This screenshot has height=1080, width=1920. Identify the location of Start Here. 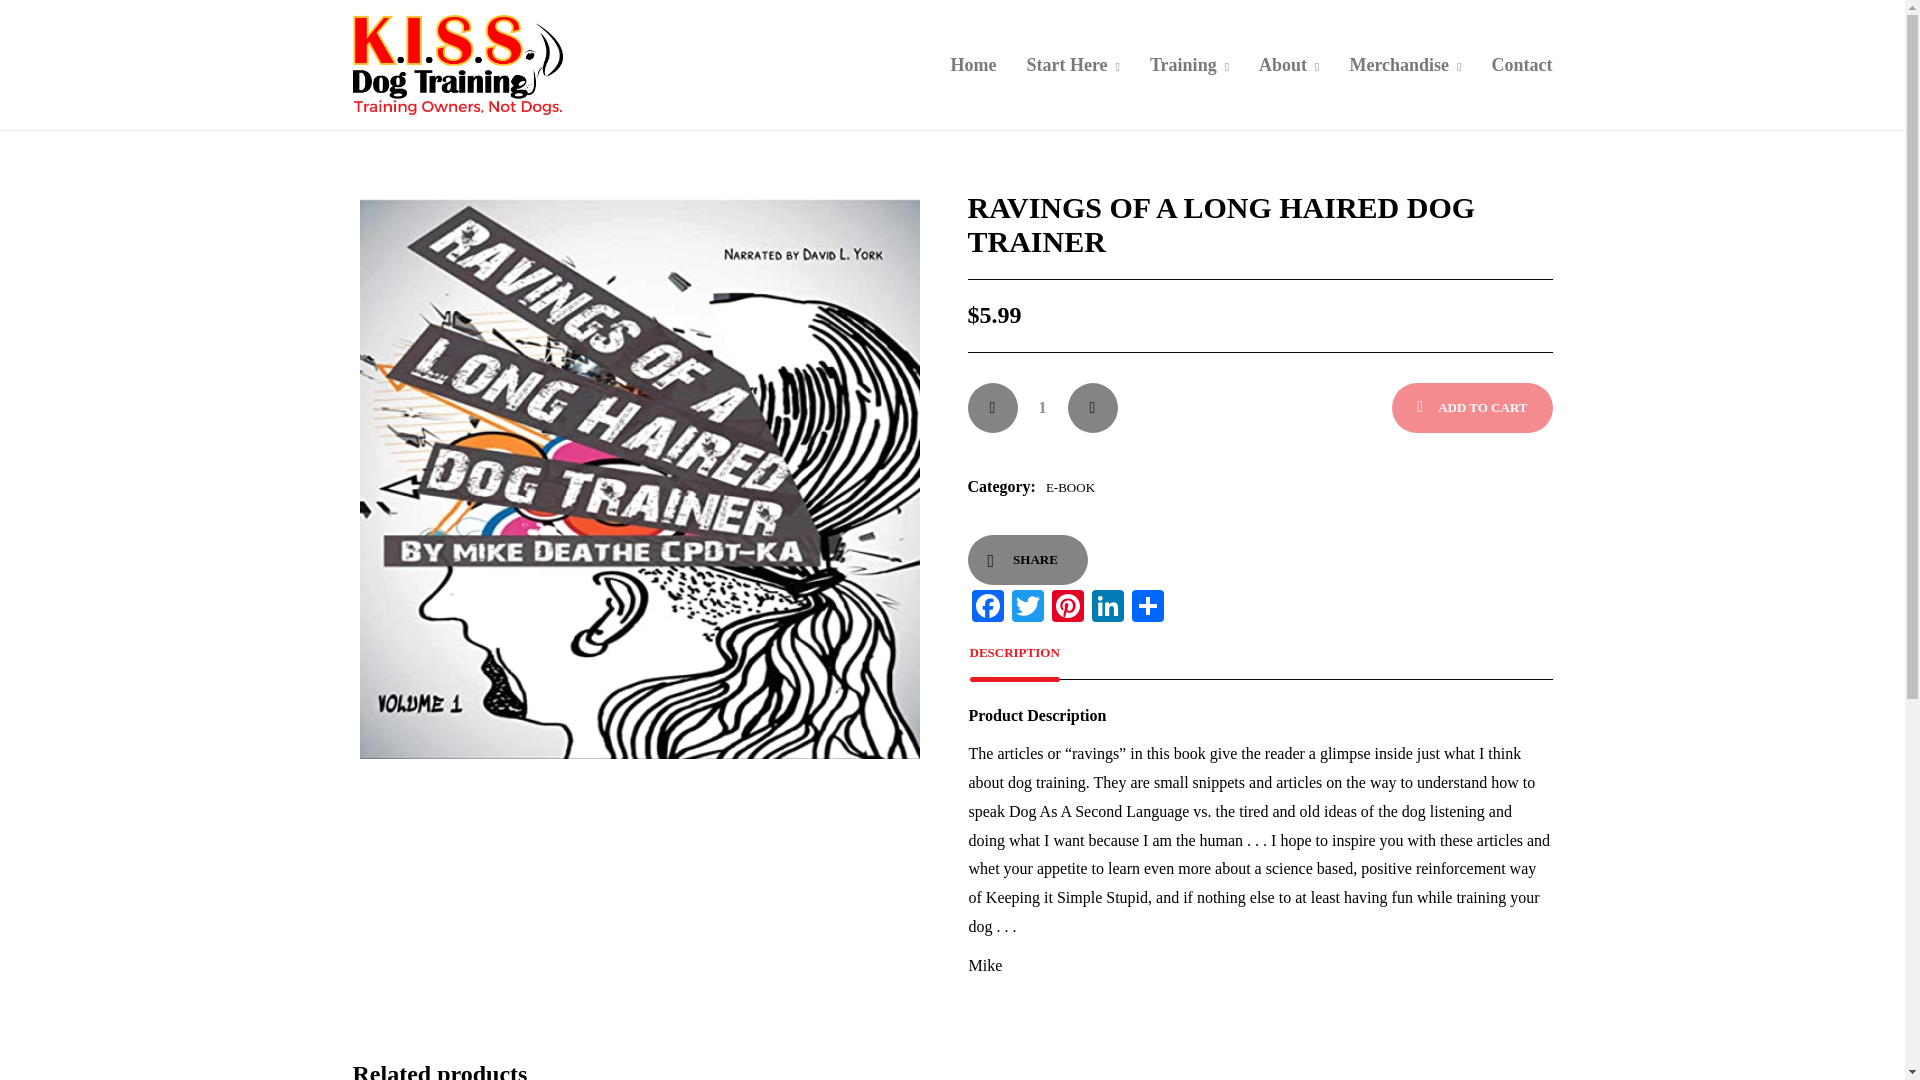
(1072, 64).